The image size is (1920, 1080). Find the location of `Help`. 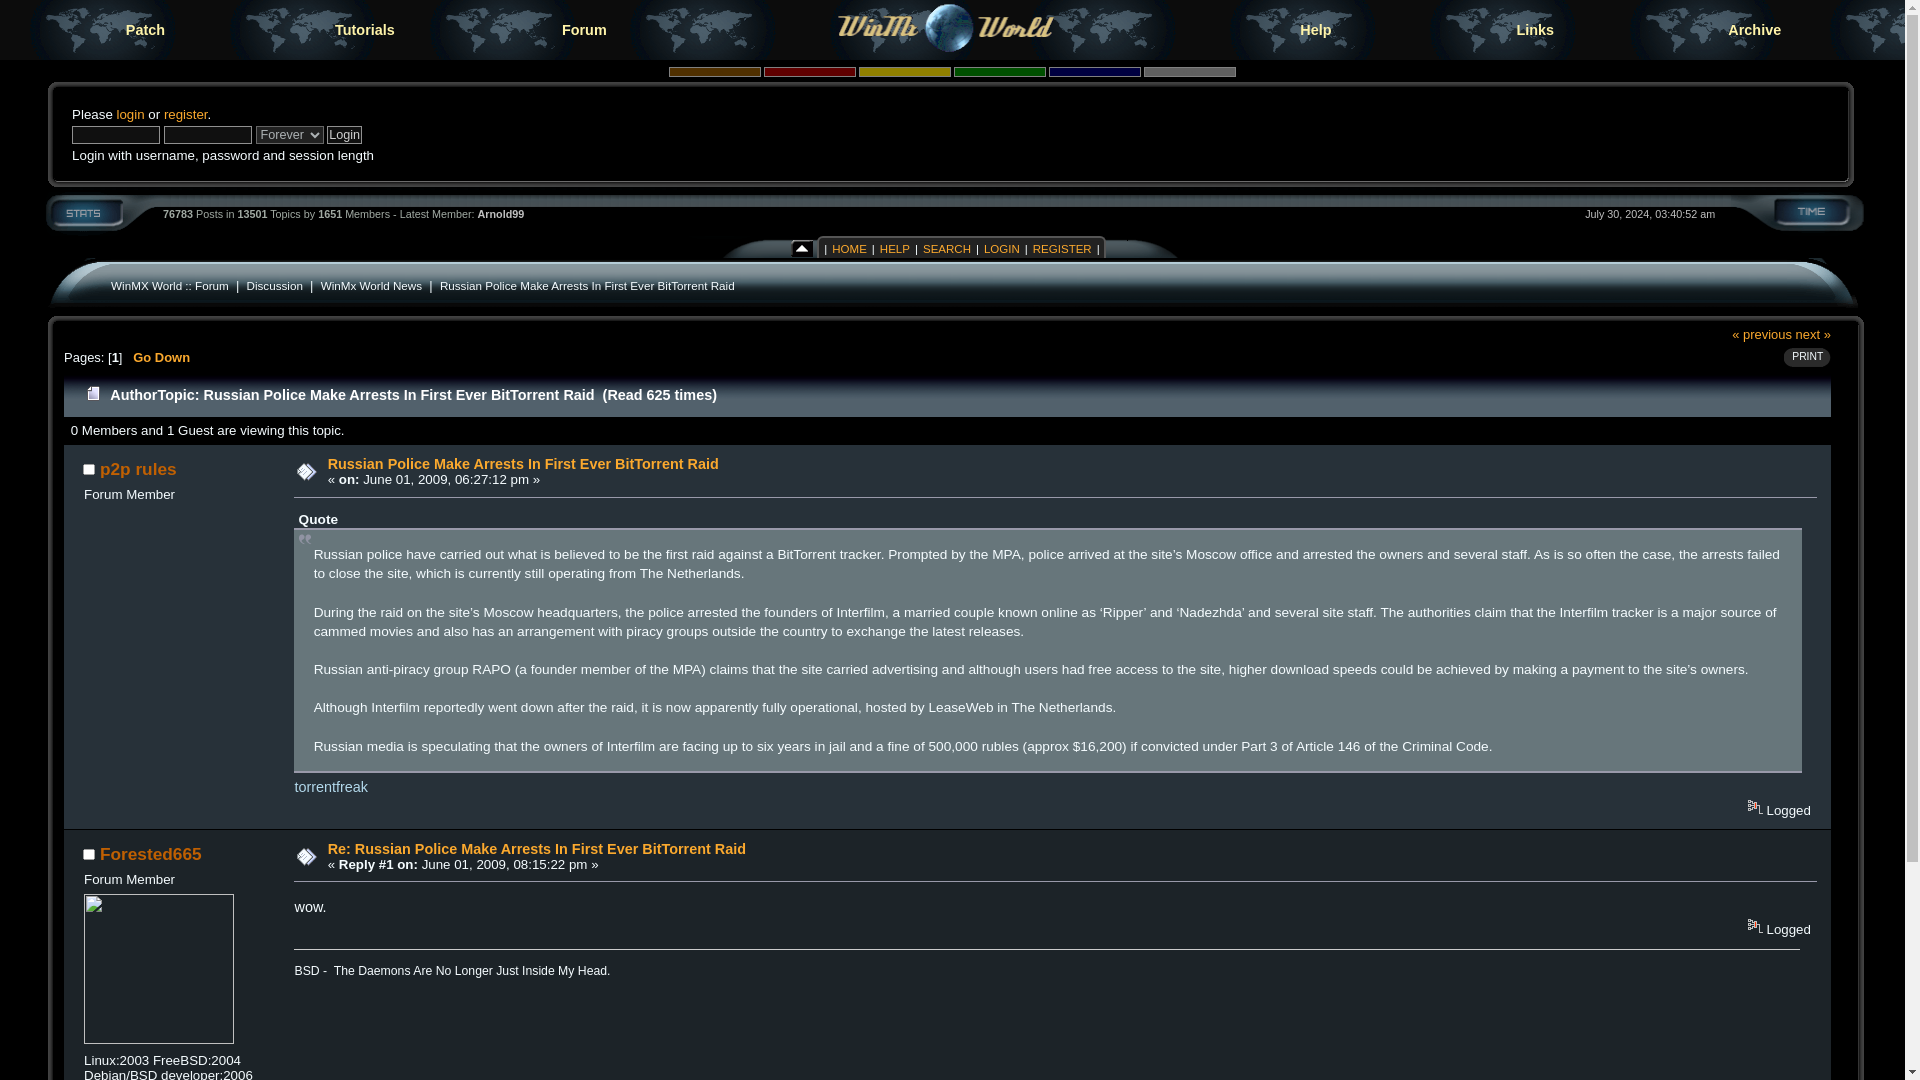

Help is located at coordinates (1316, 30).